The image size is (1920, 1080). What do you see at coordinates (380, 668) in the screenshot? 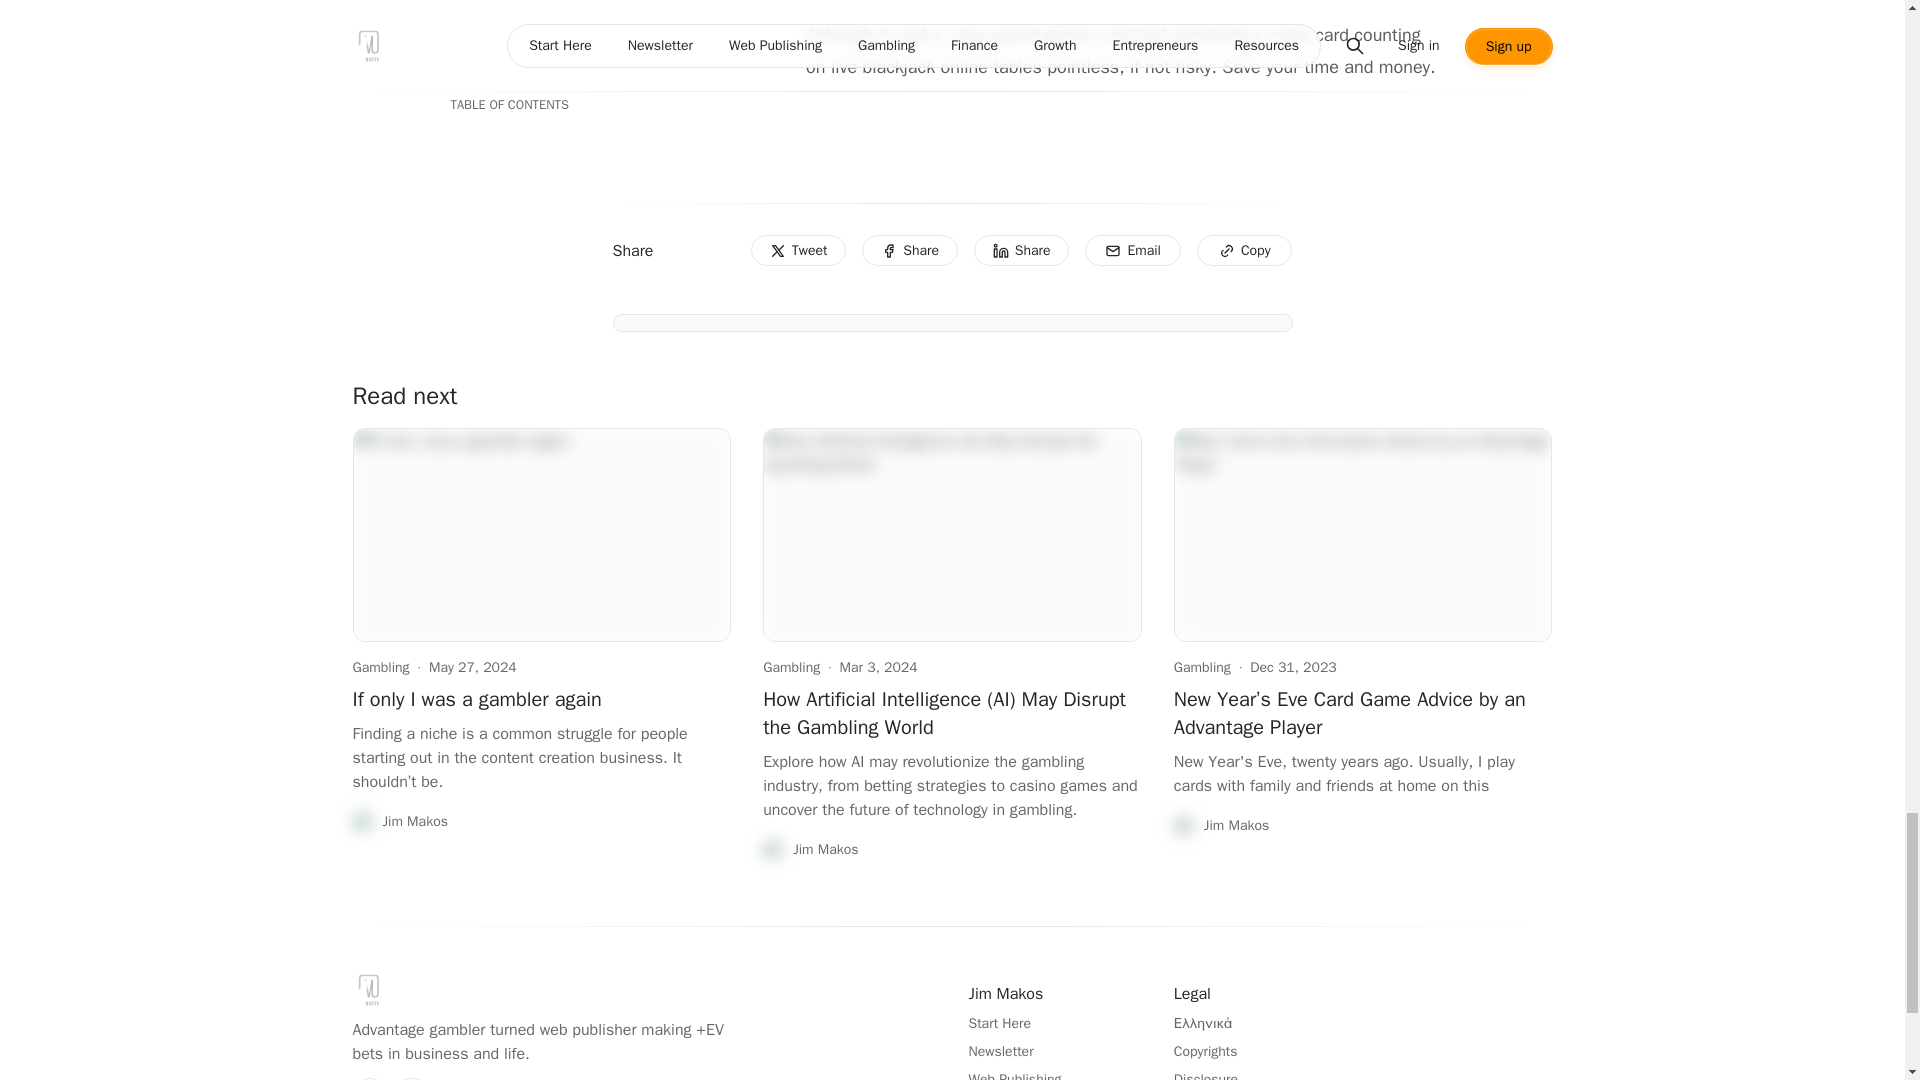
I see `Gambling` at bounding box center [380, 668].